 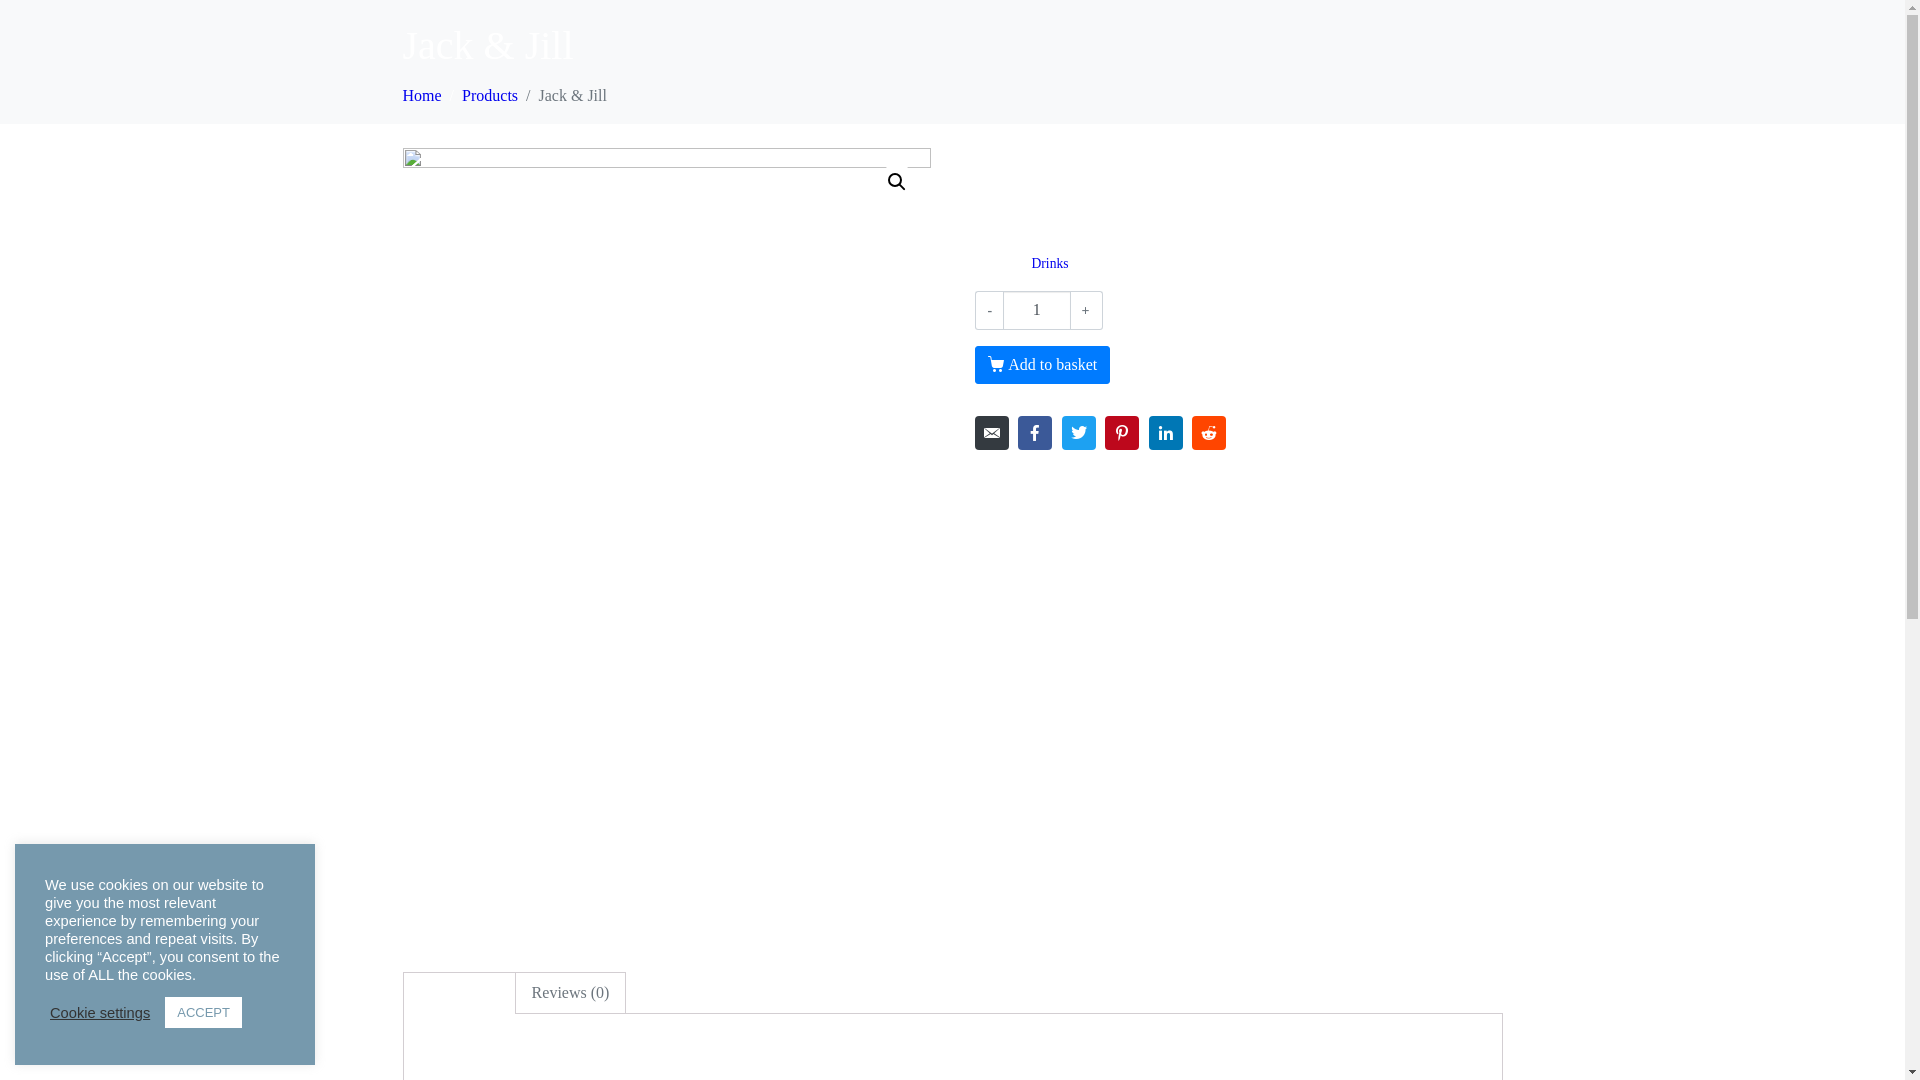 I want to click on Reviews (0), so click(x=571, y=993).